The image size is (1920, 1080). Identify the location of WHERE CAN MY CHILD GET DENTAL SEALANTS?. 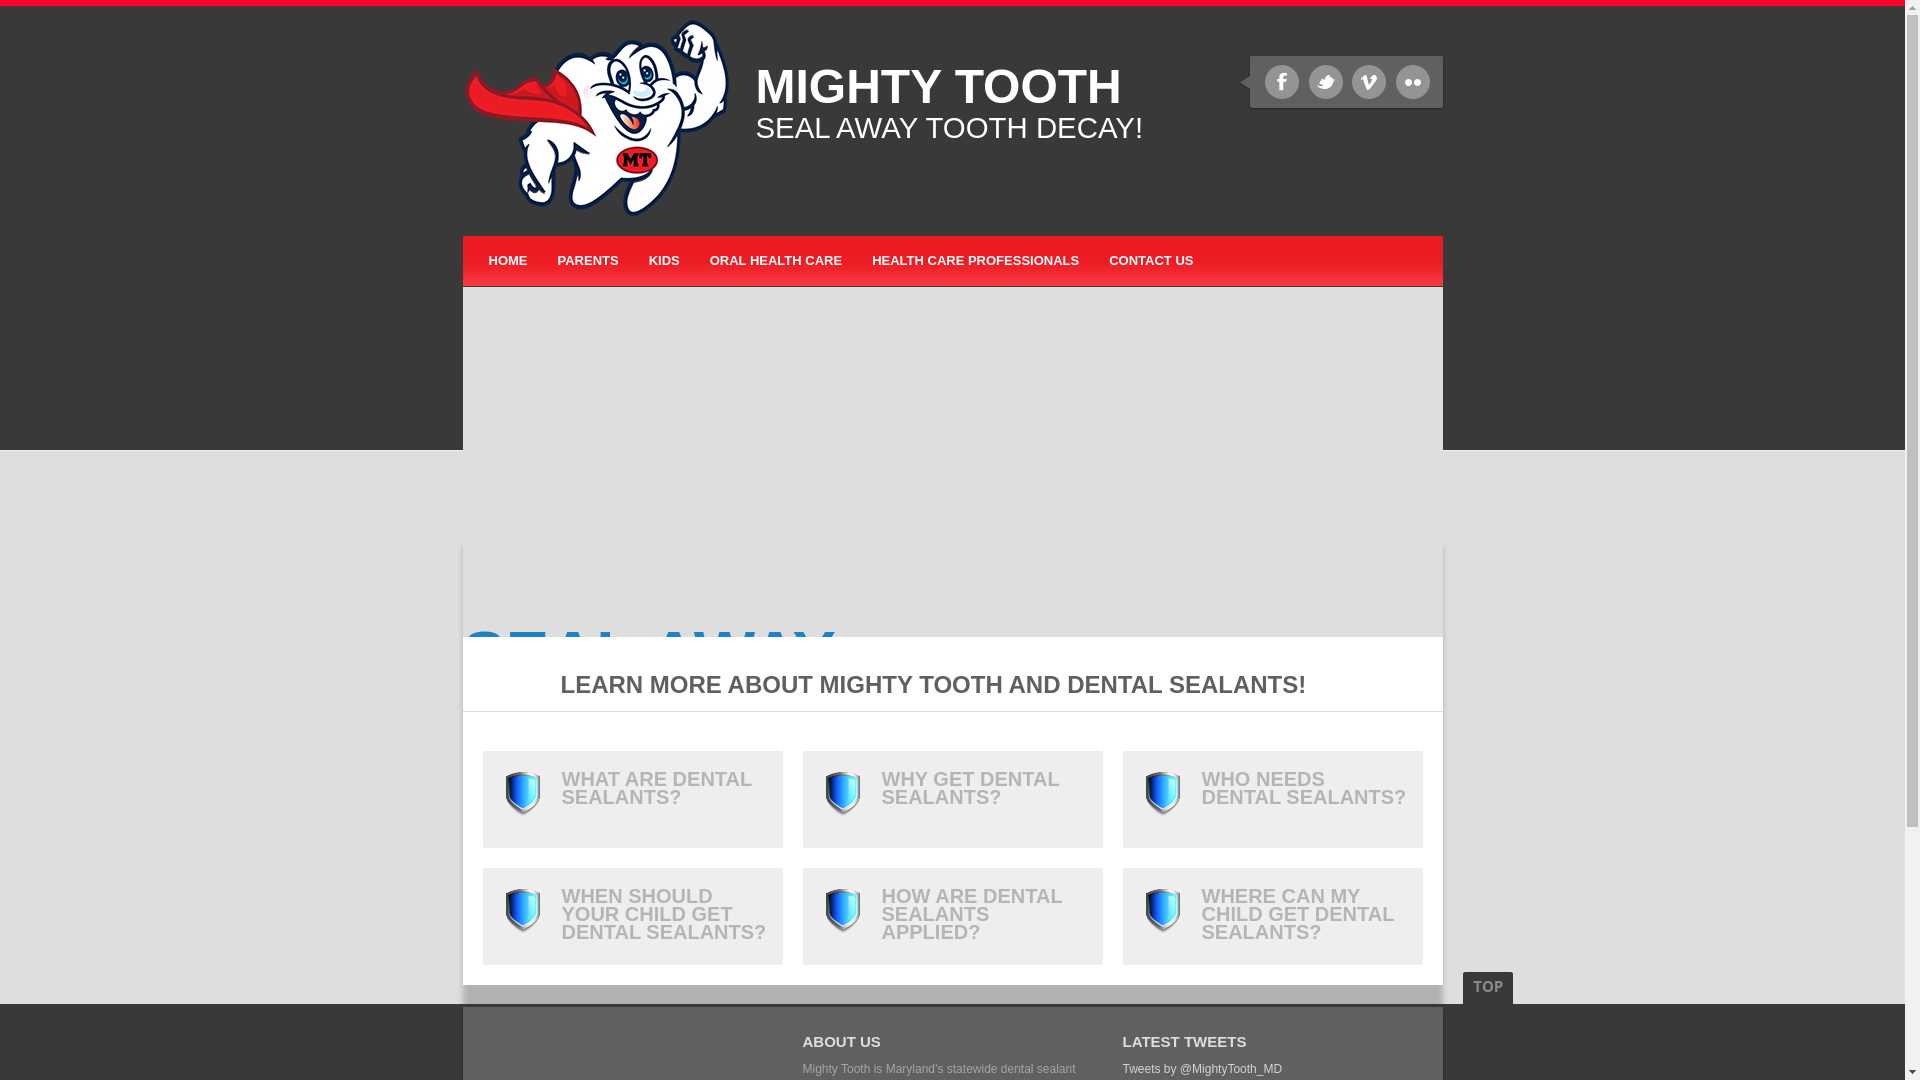
(1272, 916).